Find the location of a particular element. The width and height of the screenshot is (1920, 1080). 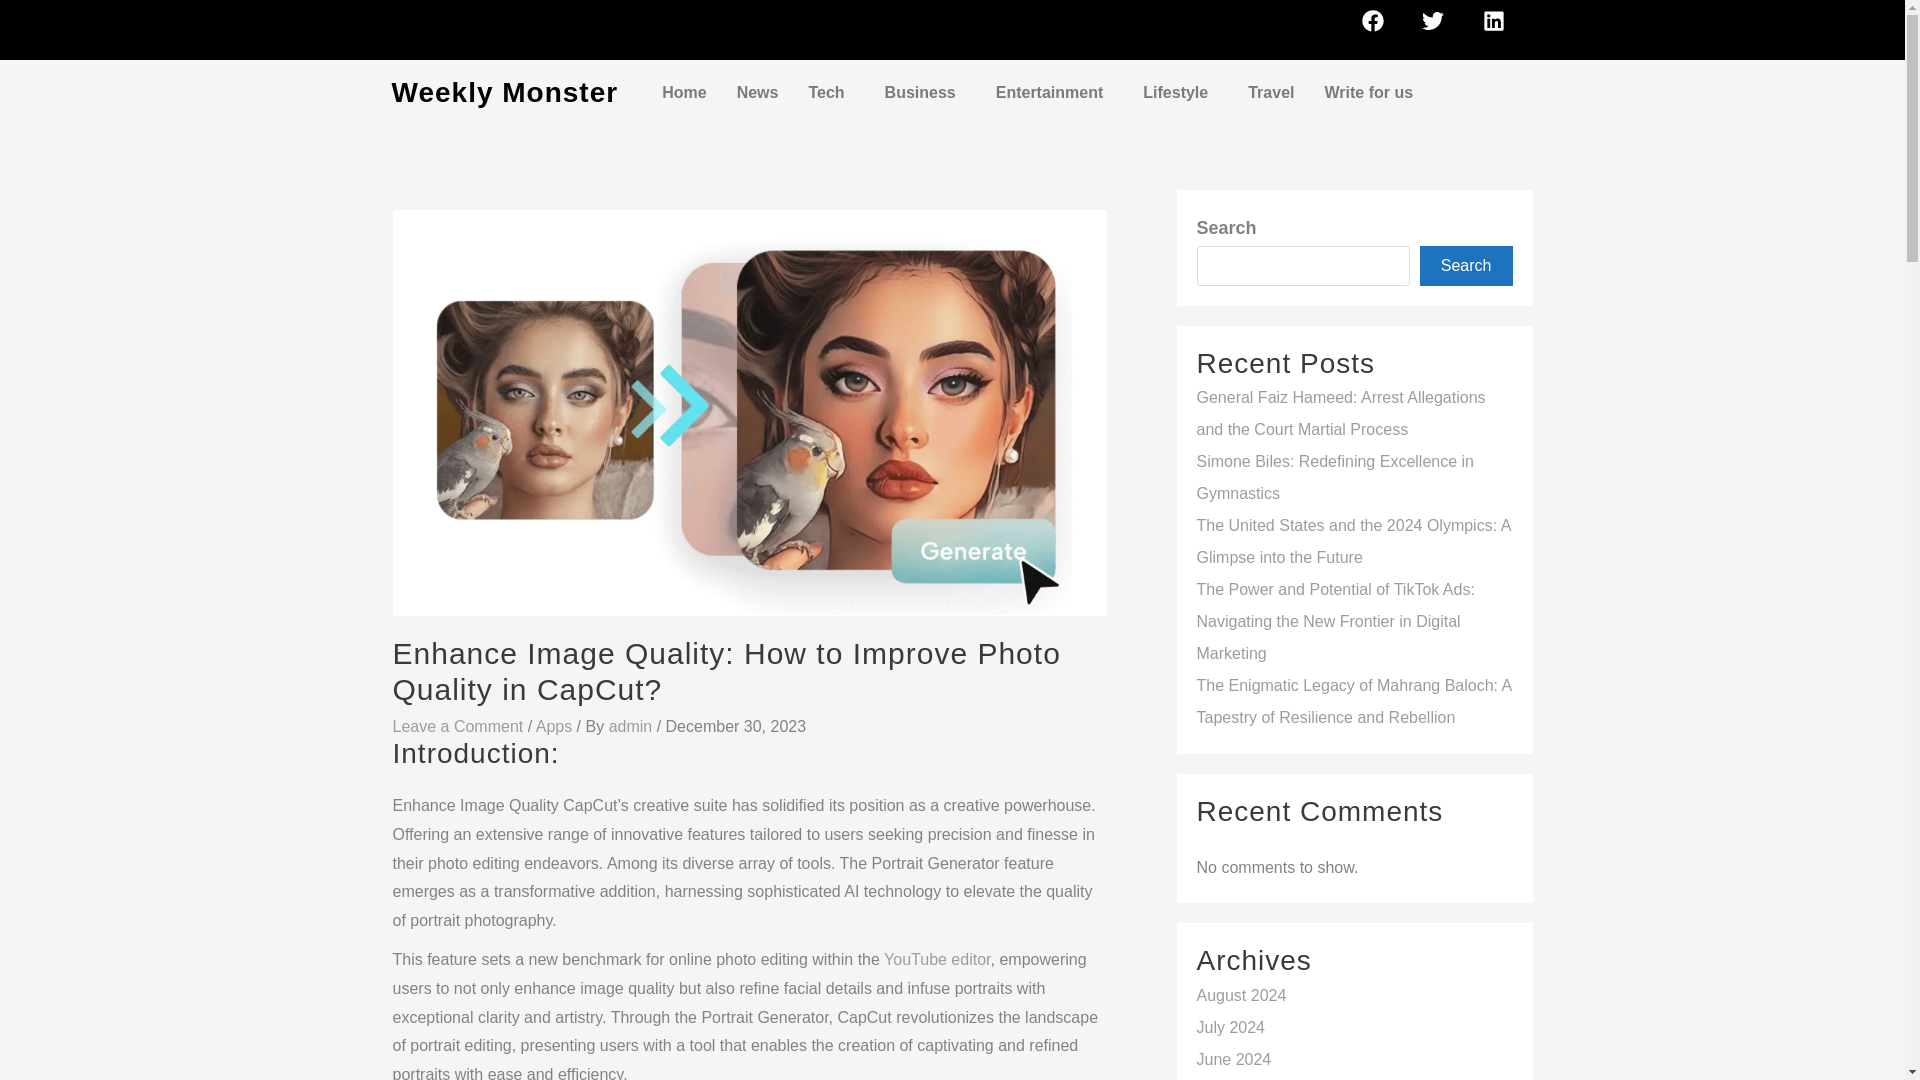

Home is located at coordinates (684, 92).